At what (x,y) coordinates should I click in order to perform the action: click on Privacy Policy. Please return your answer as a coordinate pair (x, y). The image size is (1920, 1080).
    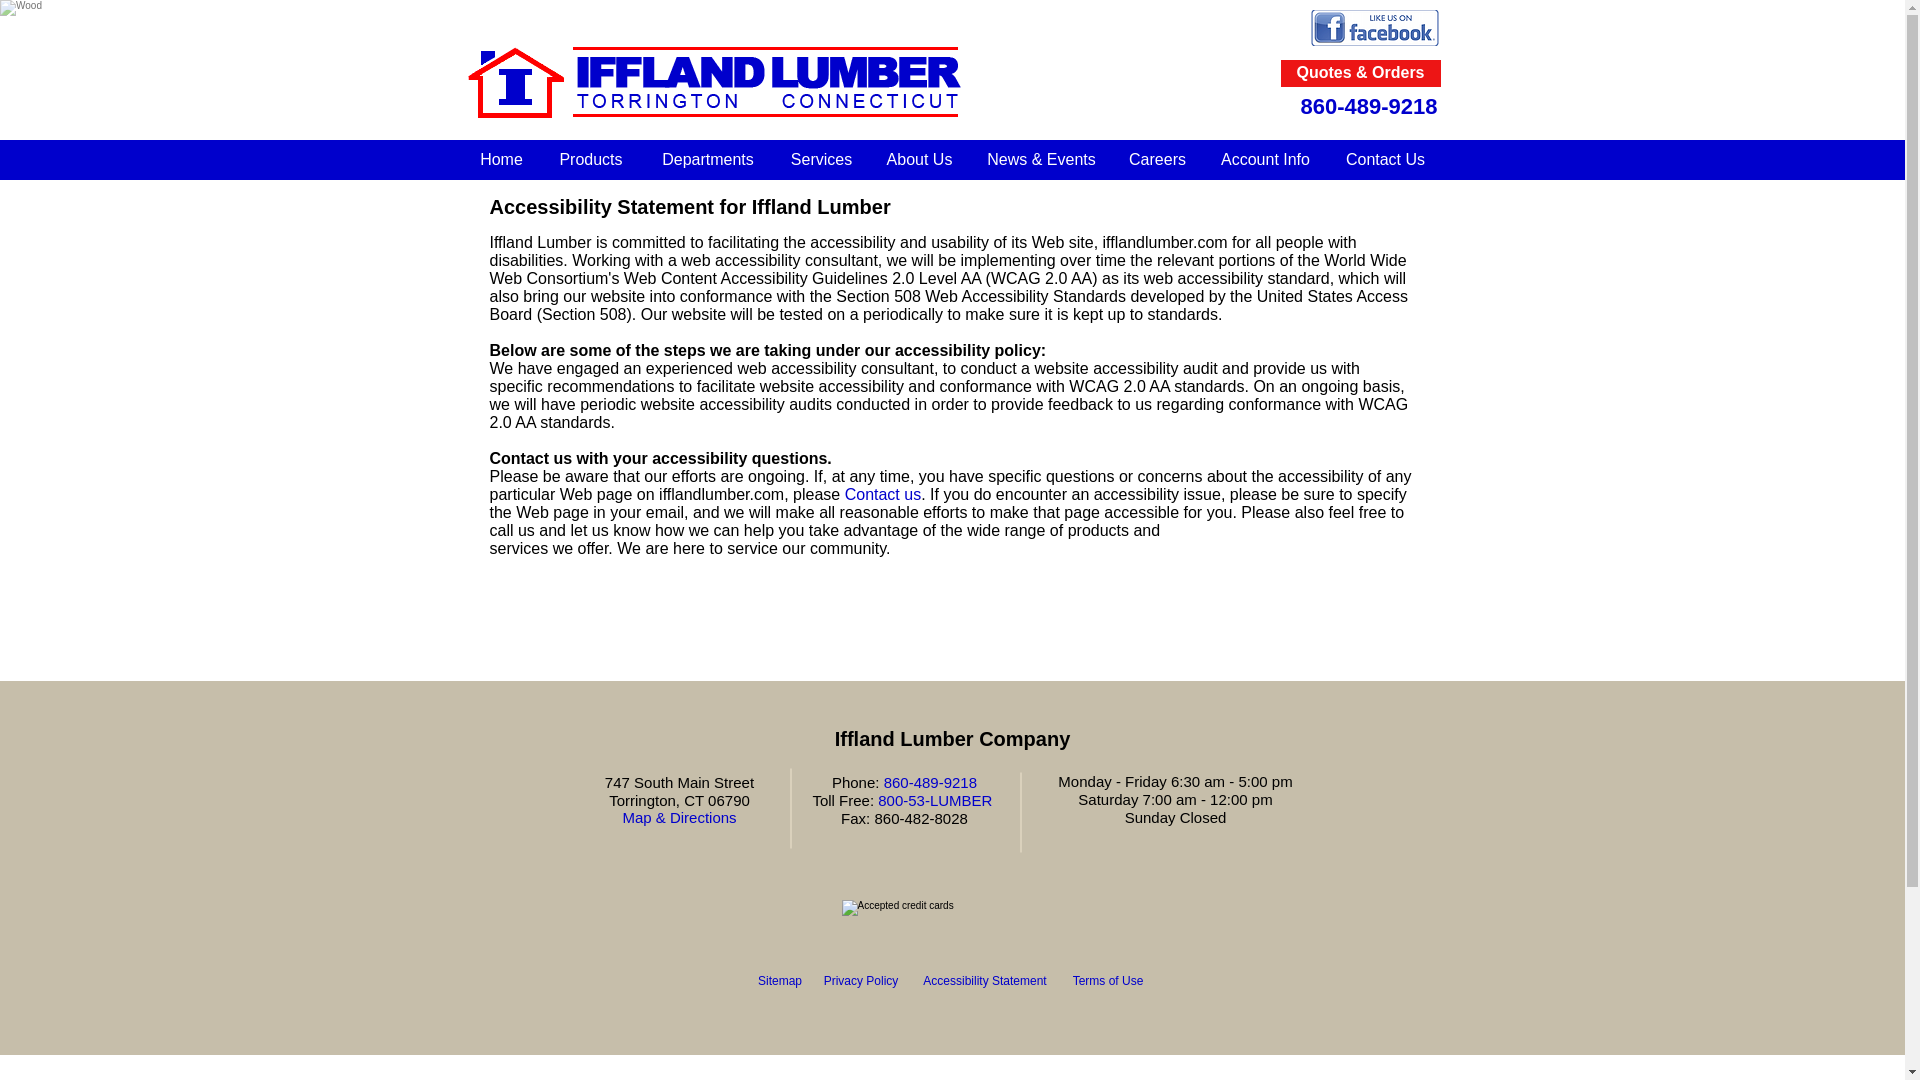
    Looking at the image, I should click on (860, 981).